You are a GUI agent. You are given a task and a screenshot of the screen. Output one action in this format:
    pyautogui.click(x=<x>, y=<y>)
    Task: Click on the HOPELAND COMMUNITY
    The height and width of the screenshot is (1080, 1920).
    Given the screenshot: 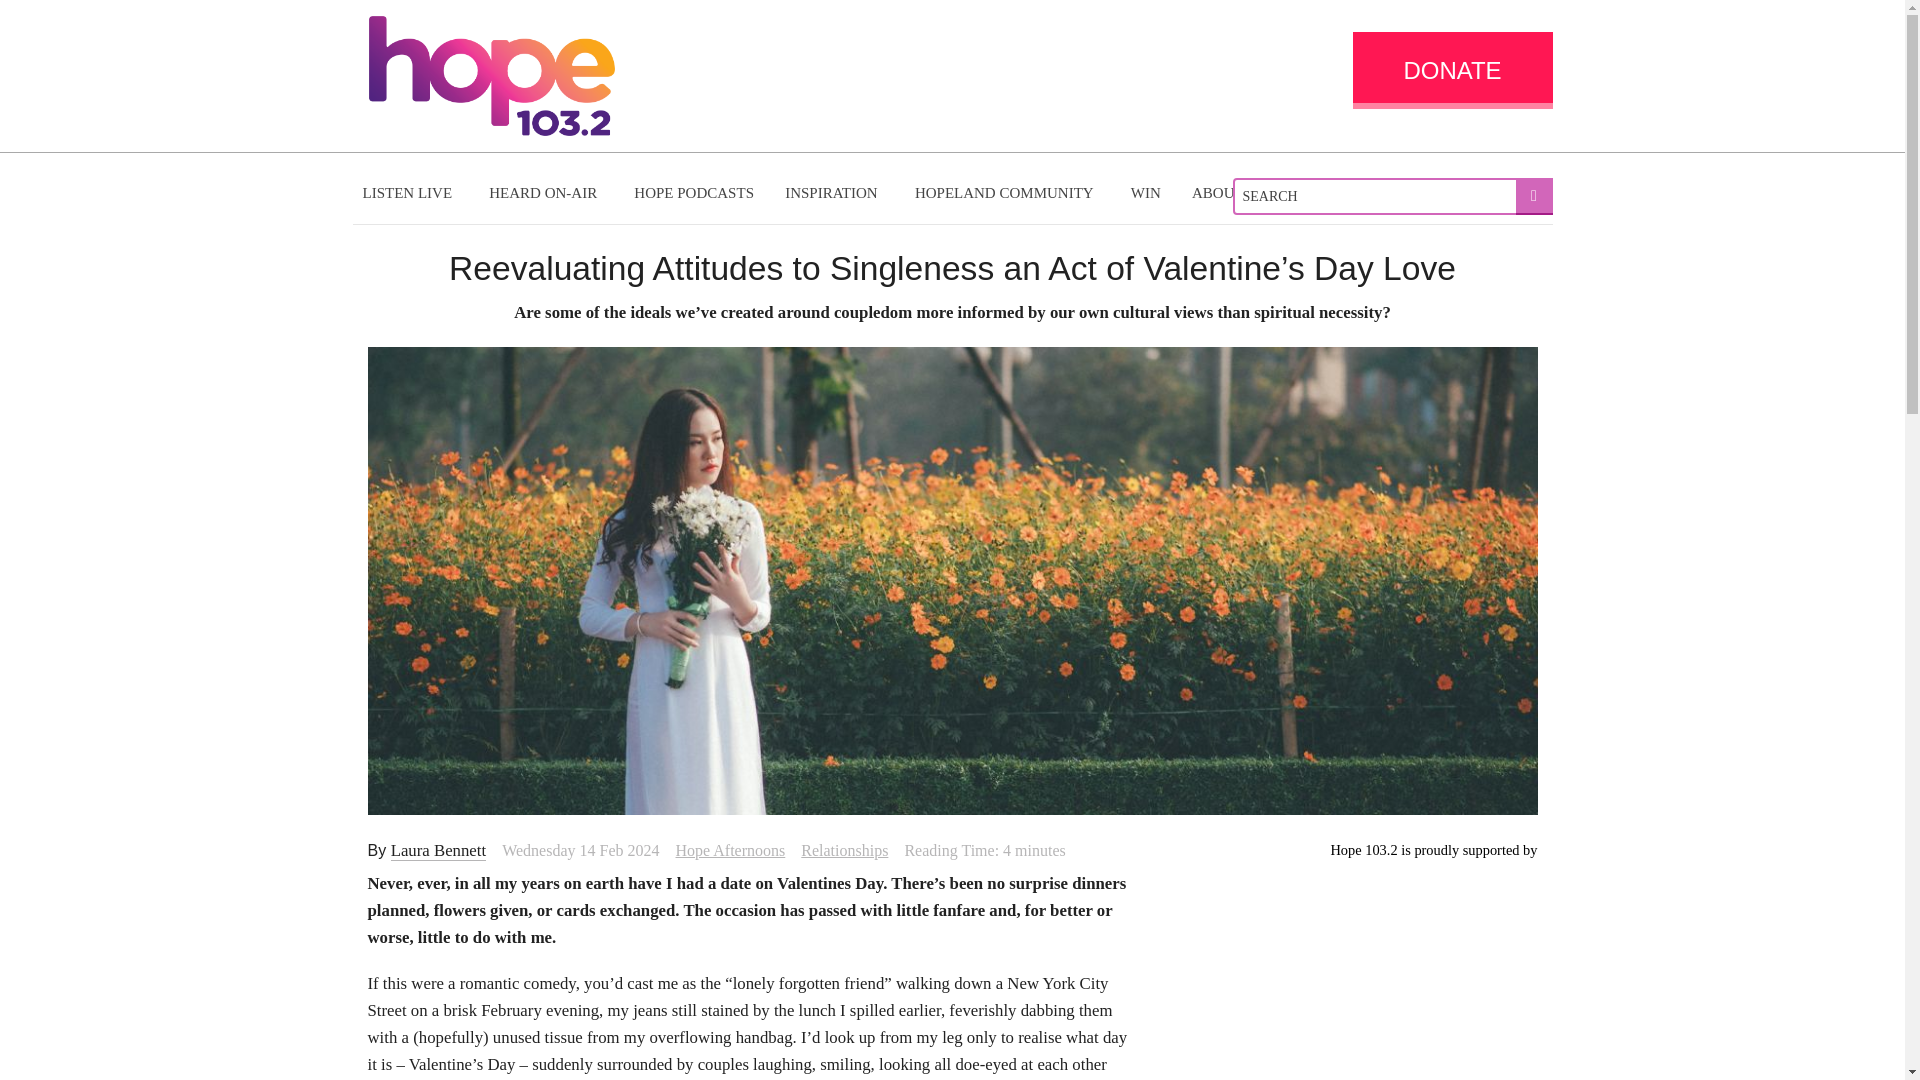 What is the action you would take?
    pyautogui.click(x=1006, y=193)
    